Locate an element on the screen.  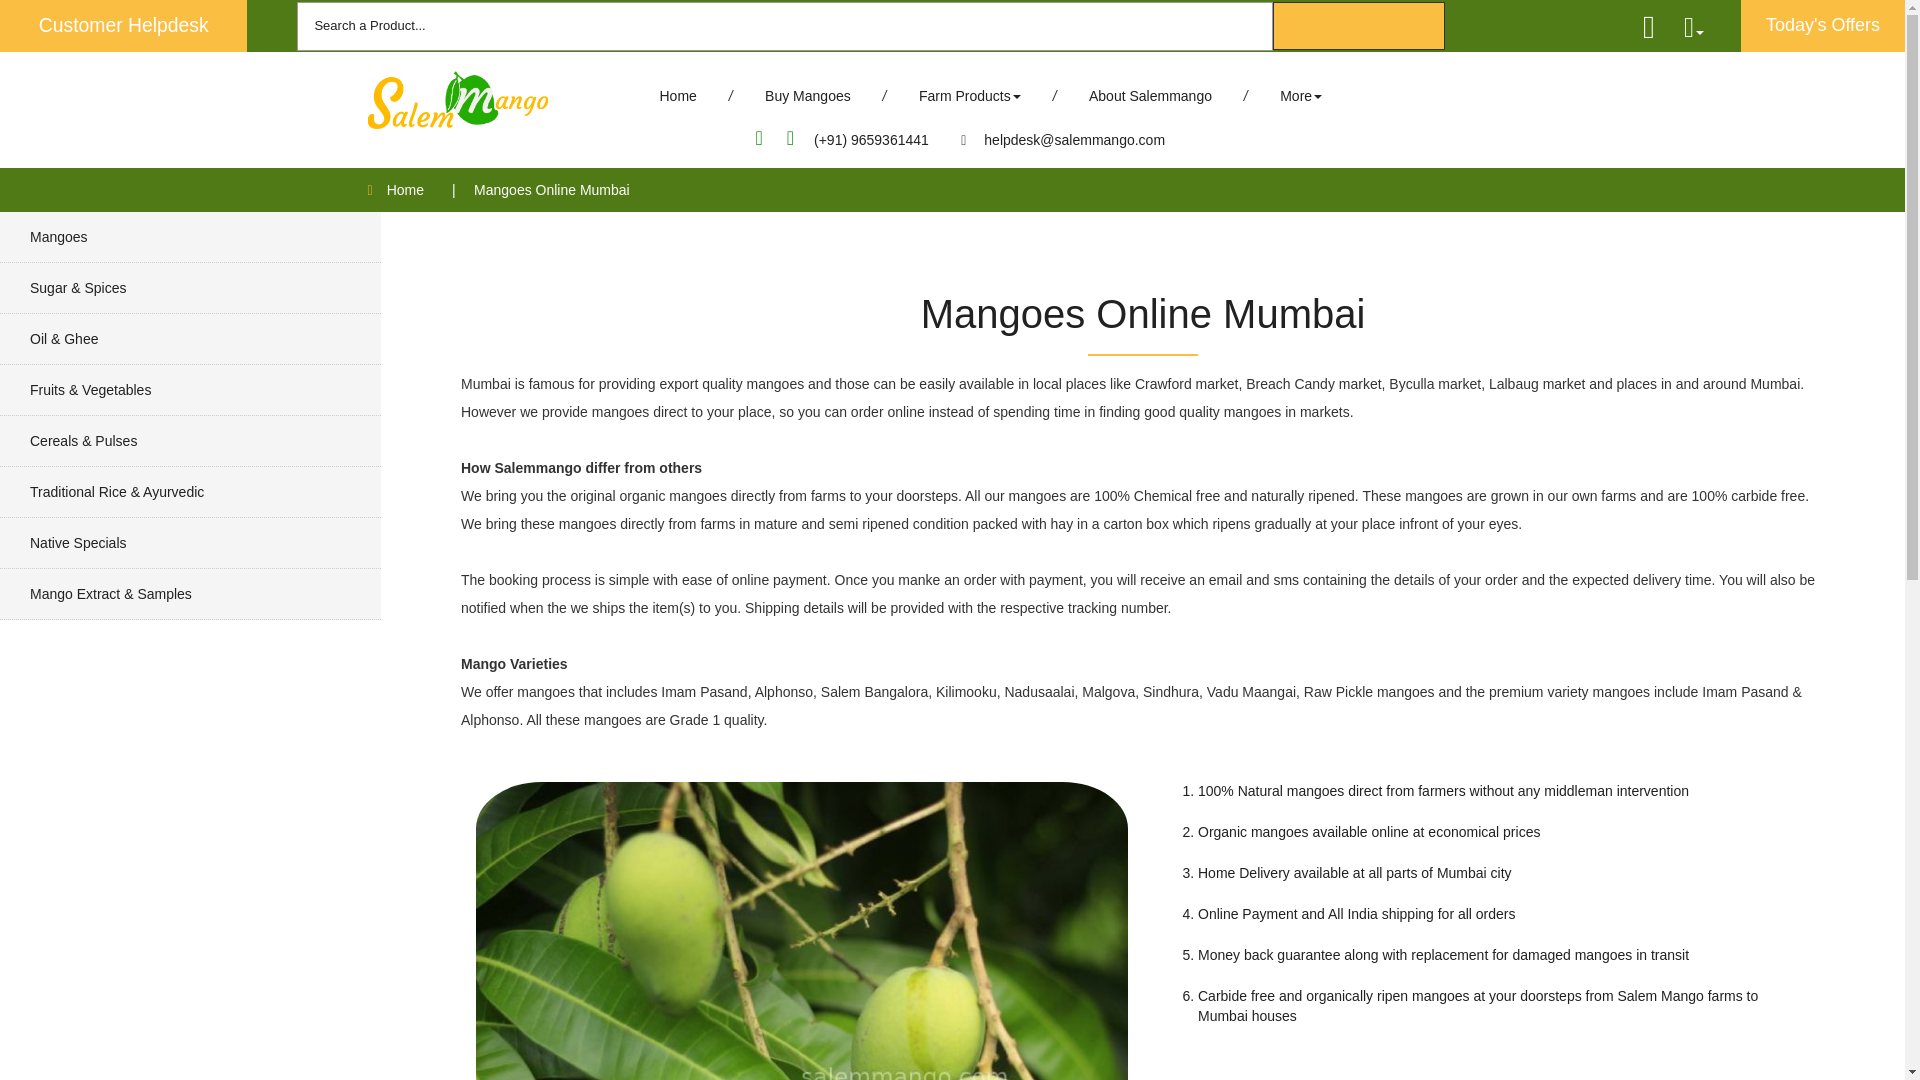
More is located at coordinates (1301, 95).